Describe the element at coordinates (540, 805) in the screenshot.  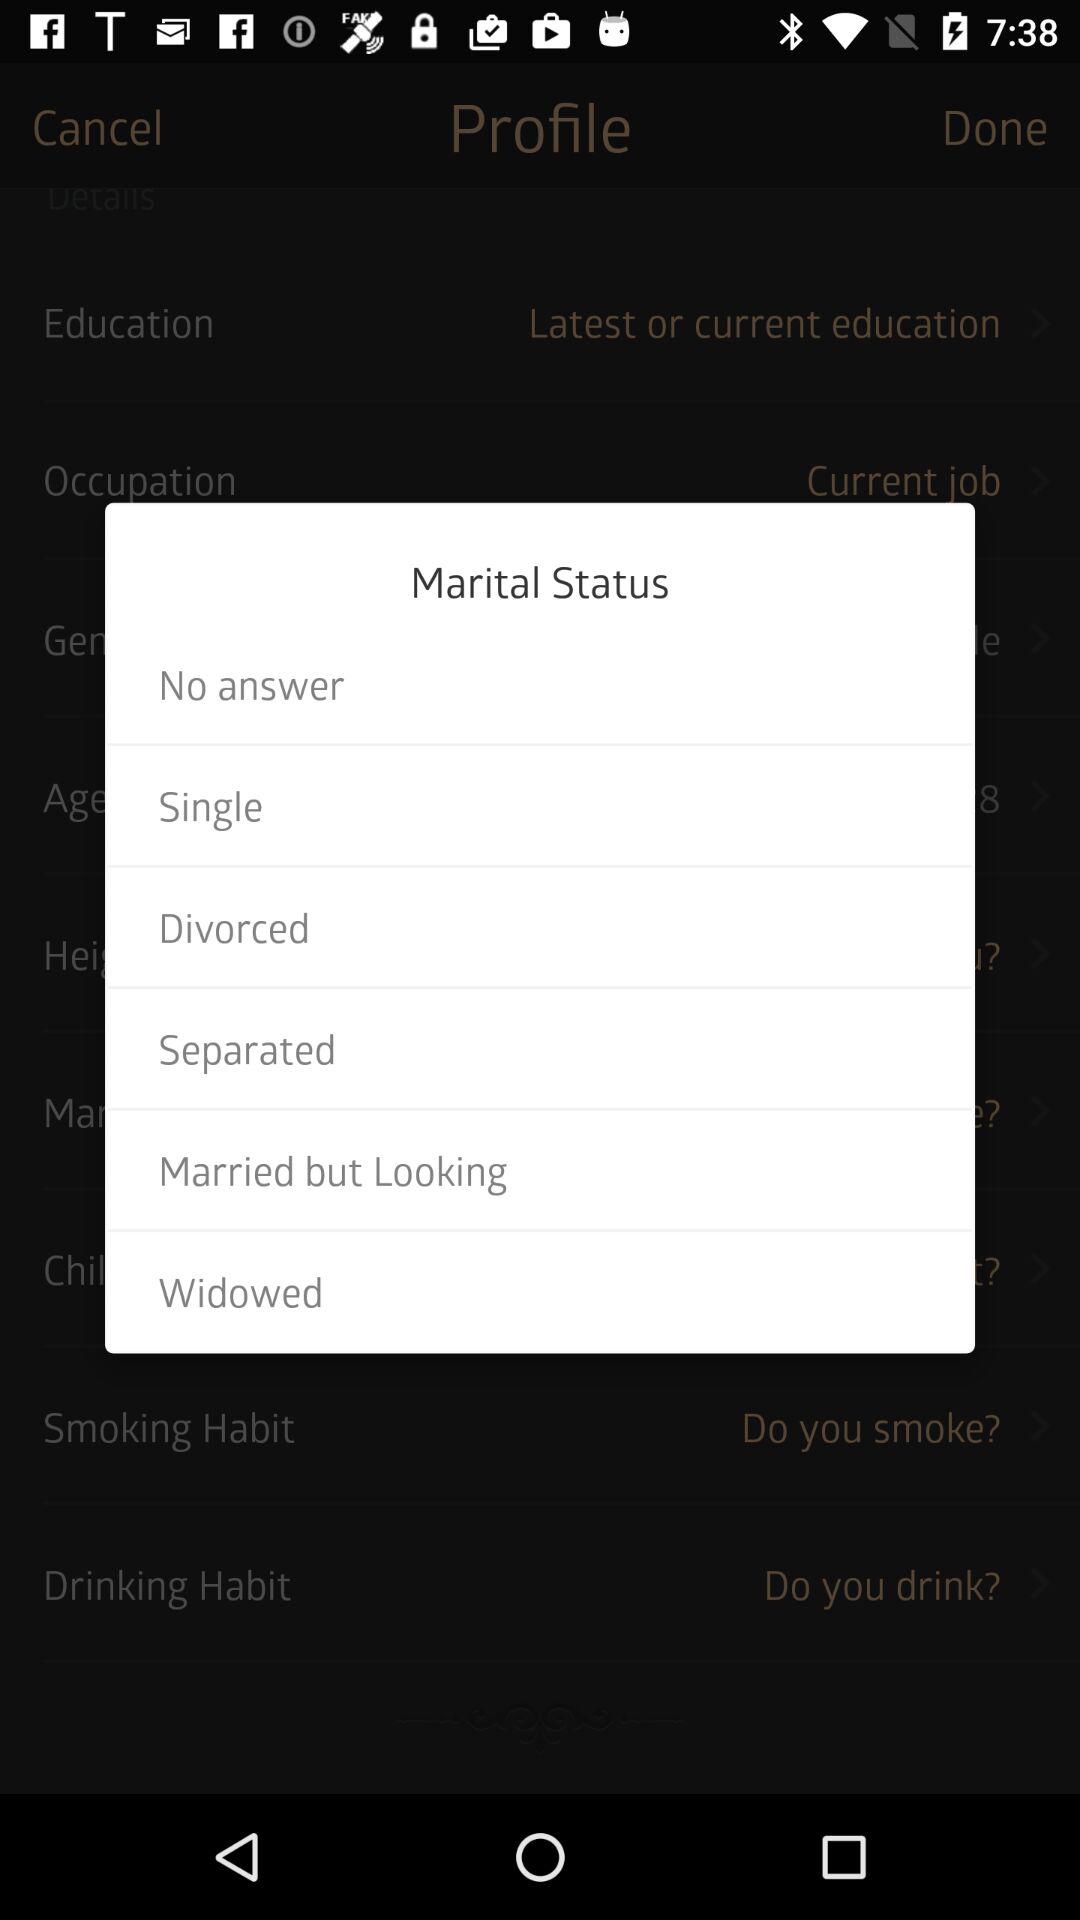
I see `open icon below the no answer icon` at that location.